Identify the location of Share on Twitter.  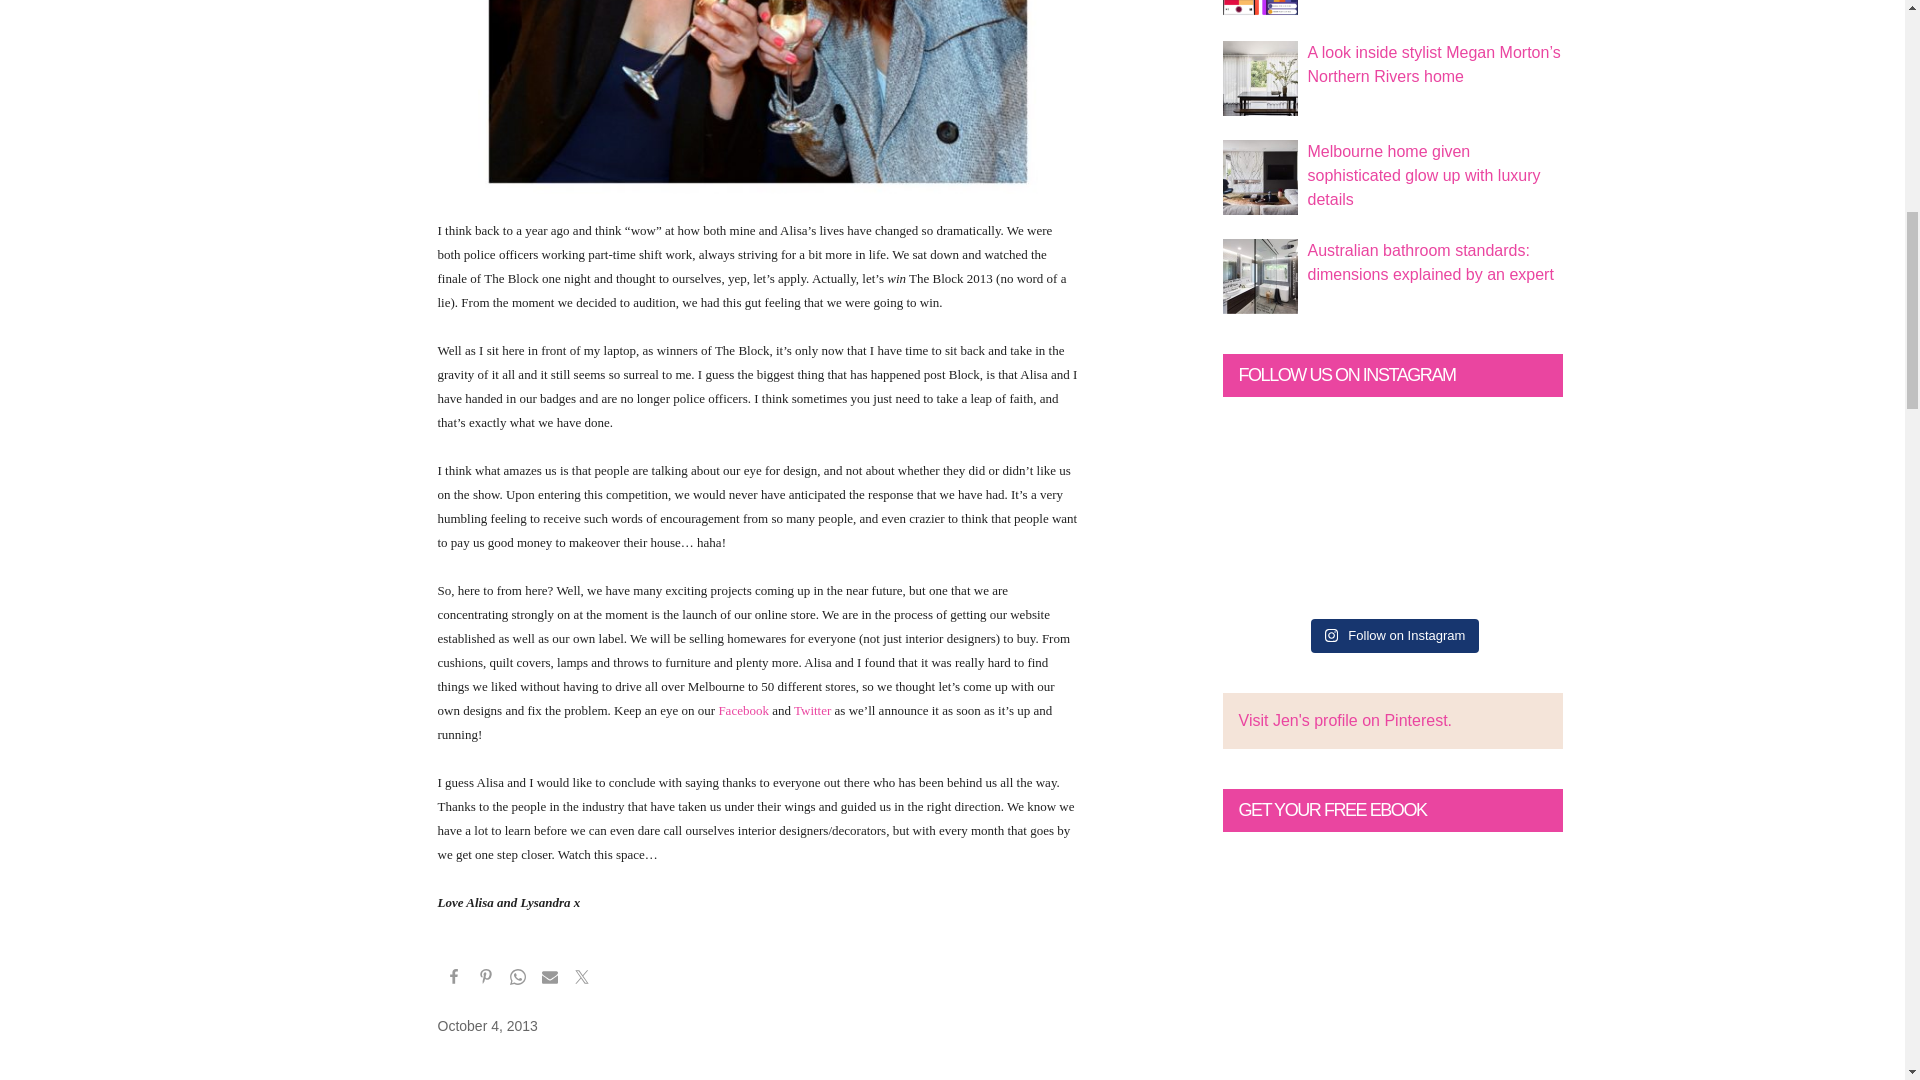
(582, 980).